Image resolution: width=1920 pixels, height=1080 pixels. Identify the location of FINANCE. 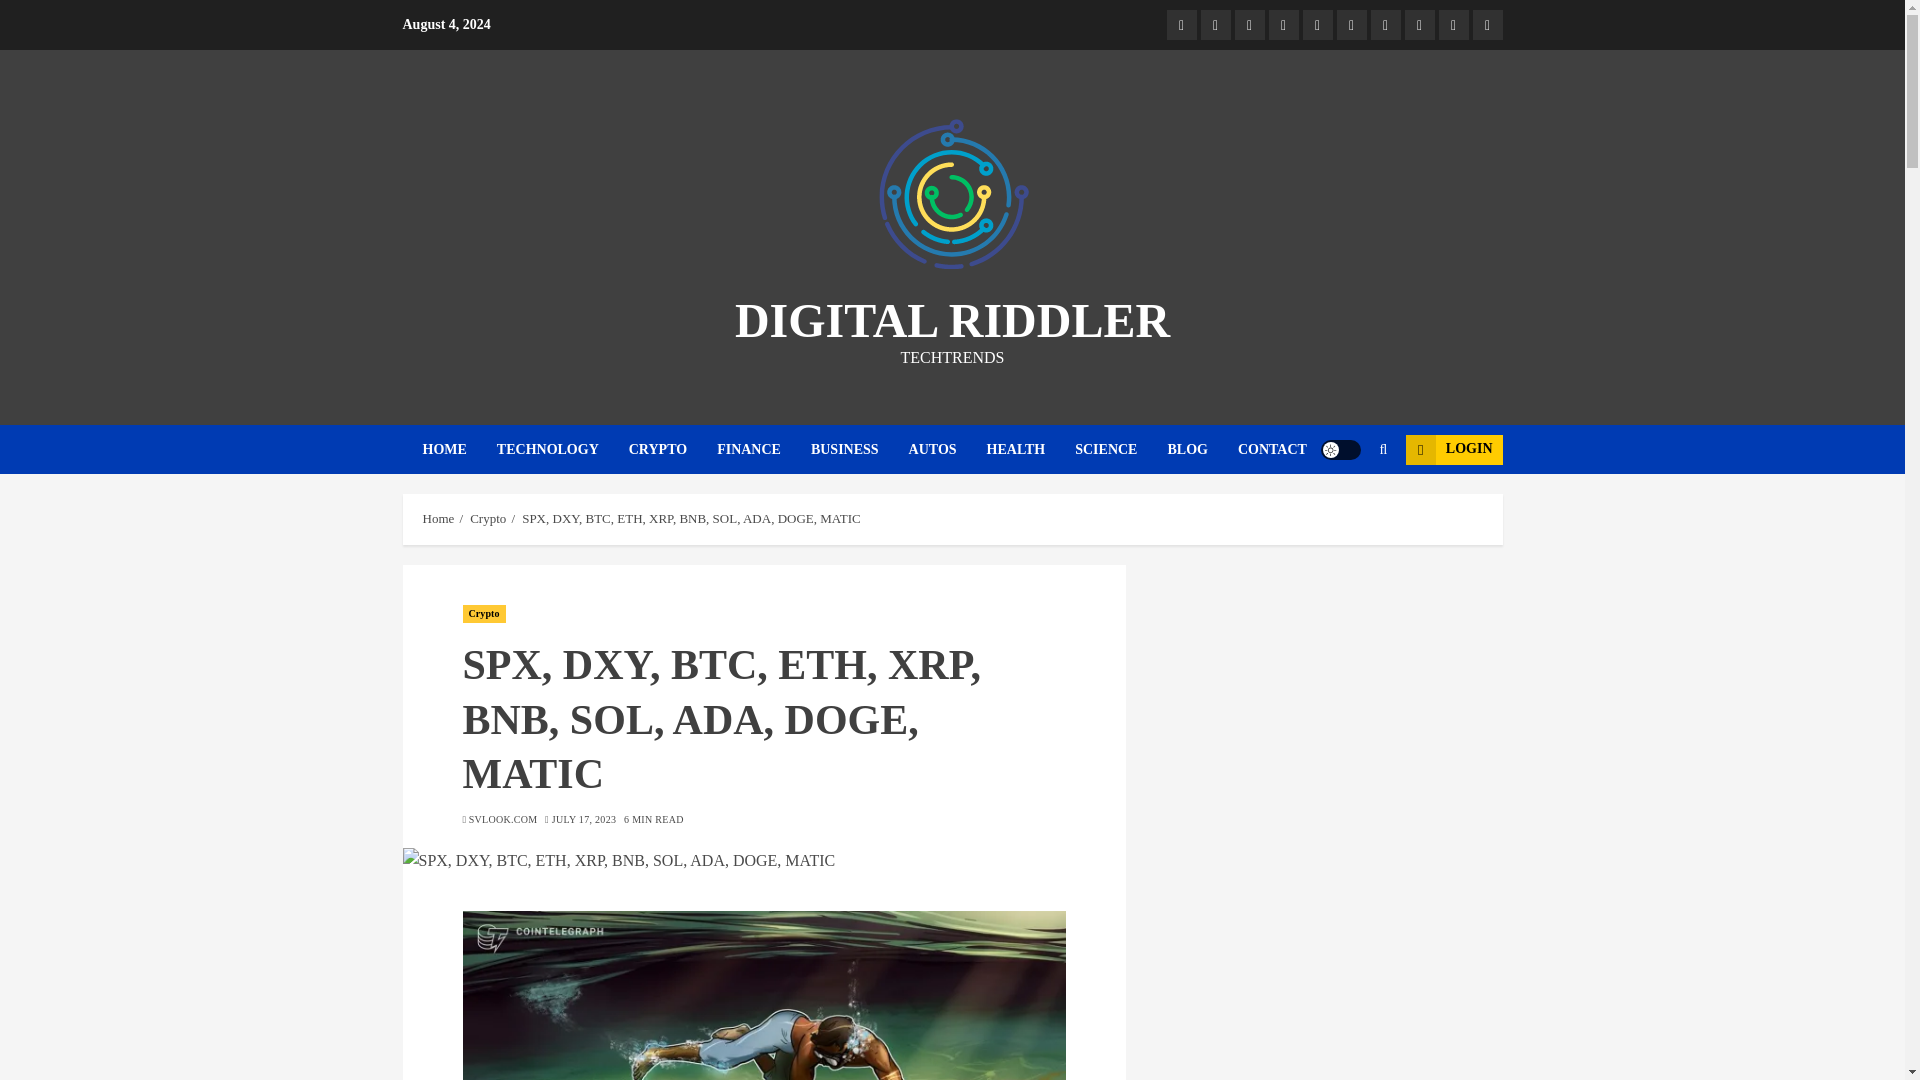
(763, 450).